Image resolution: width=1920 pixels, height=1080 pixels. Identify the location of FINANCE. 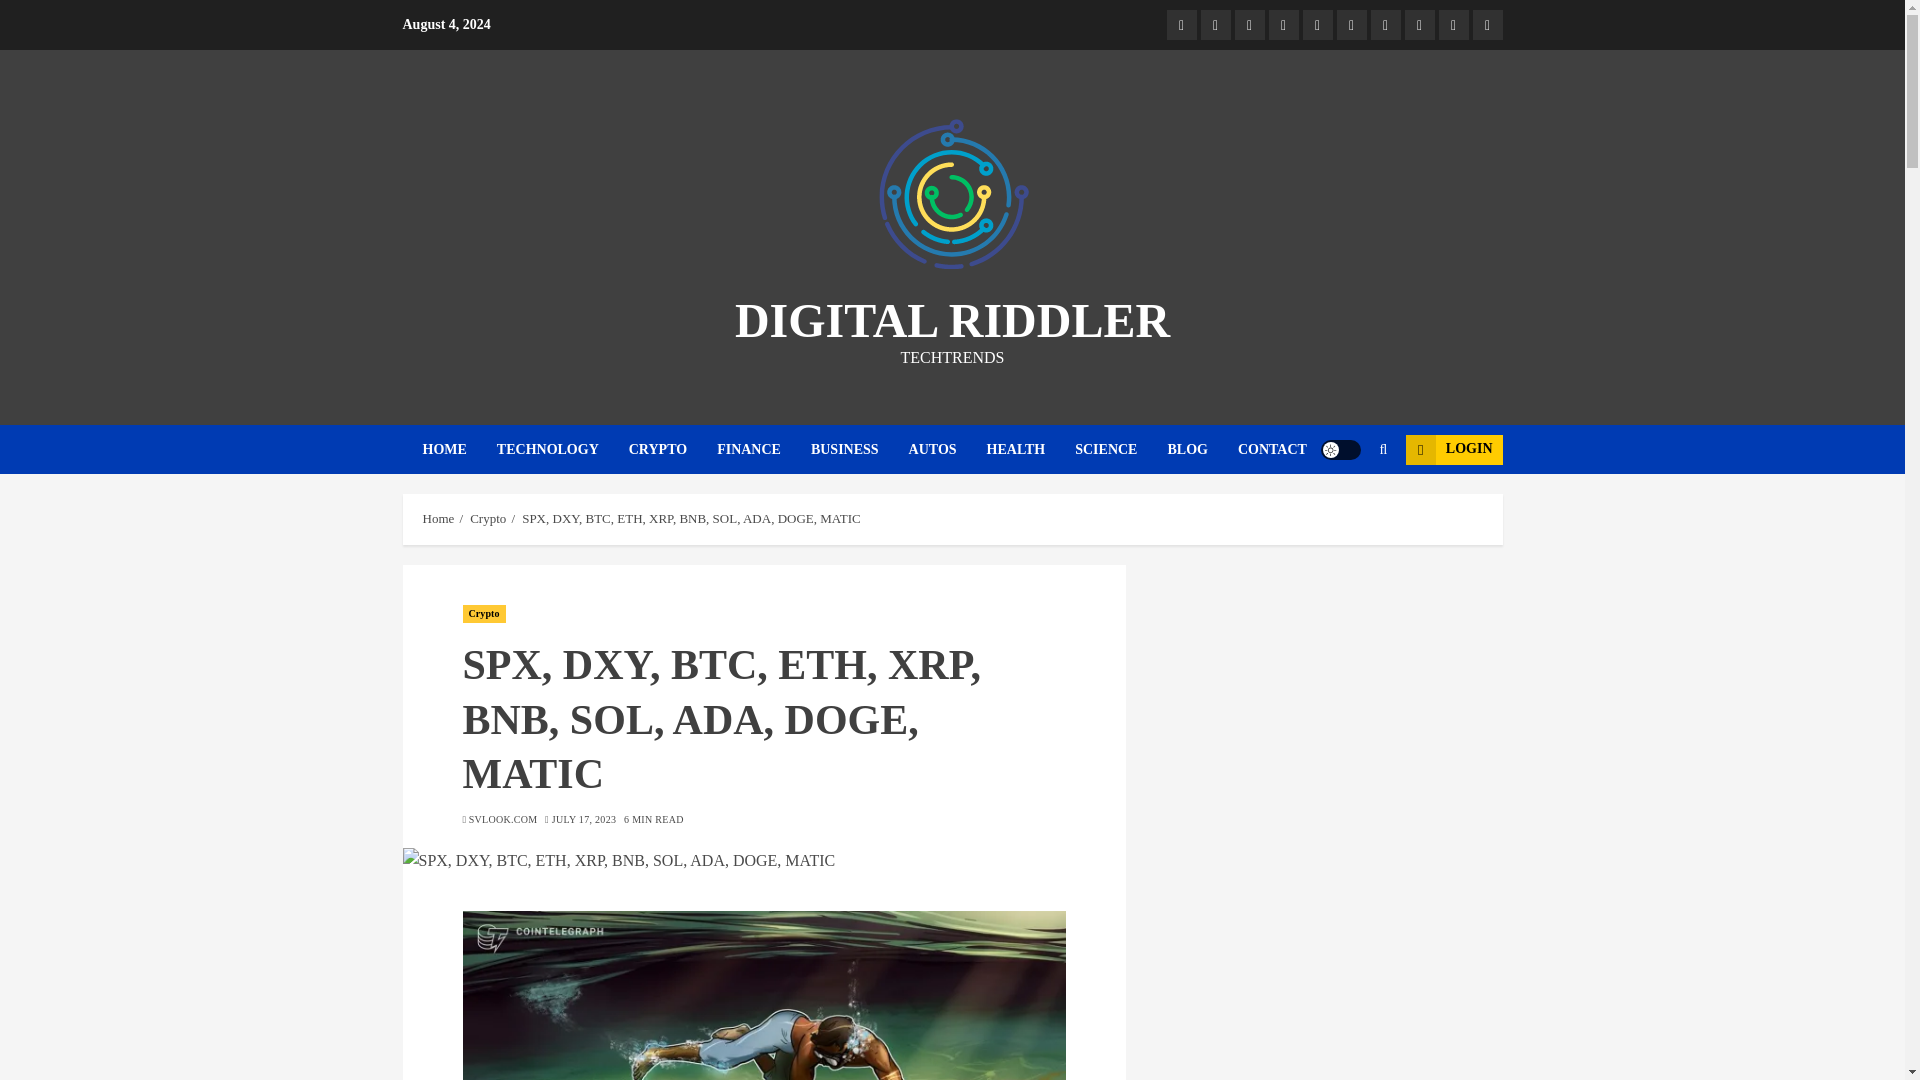
(763, 450).